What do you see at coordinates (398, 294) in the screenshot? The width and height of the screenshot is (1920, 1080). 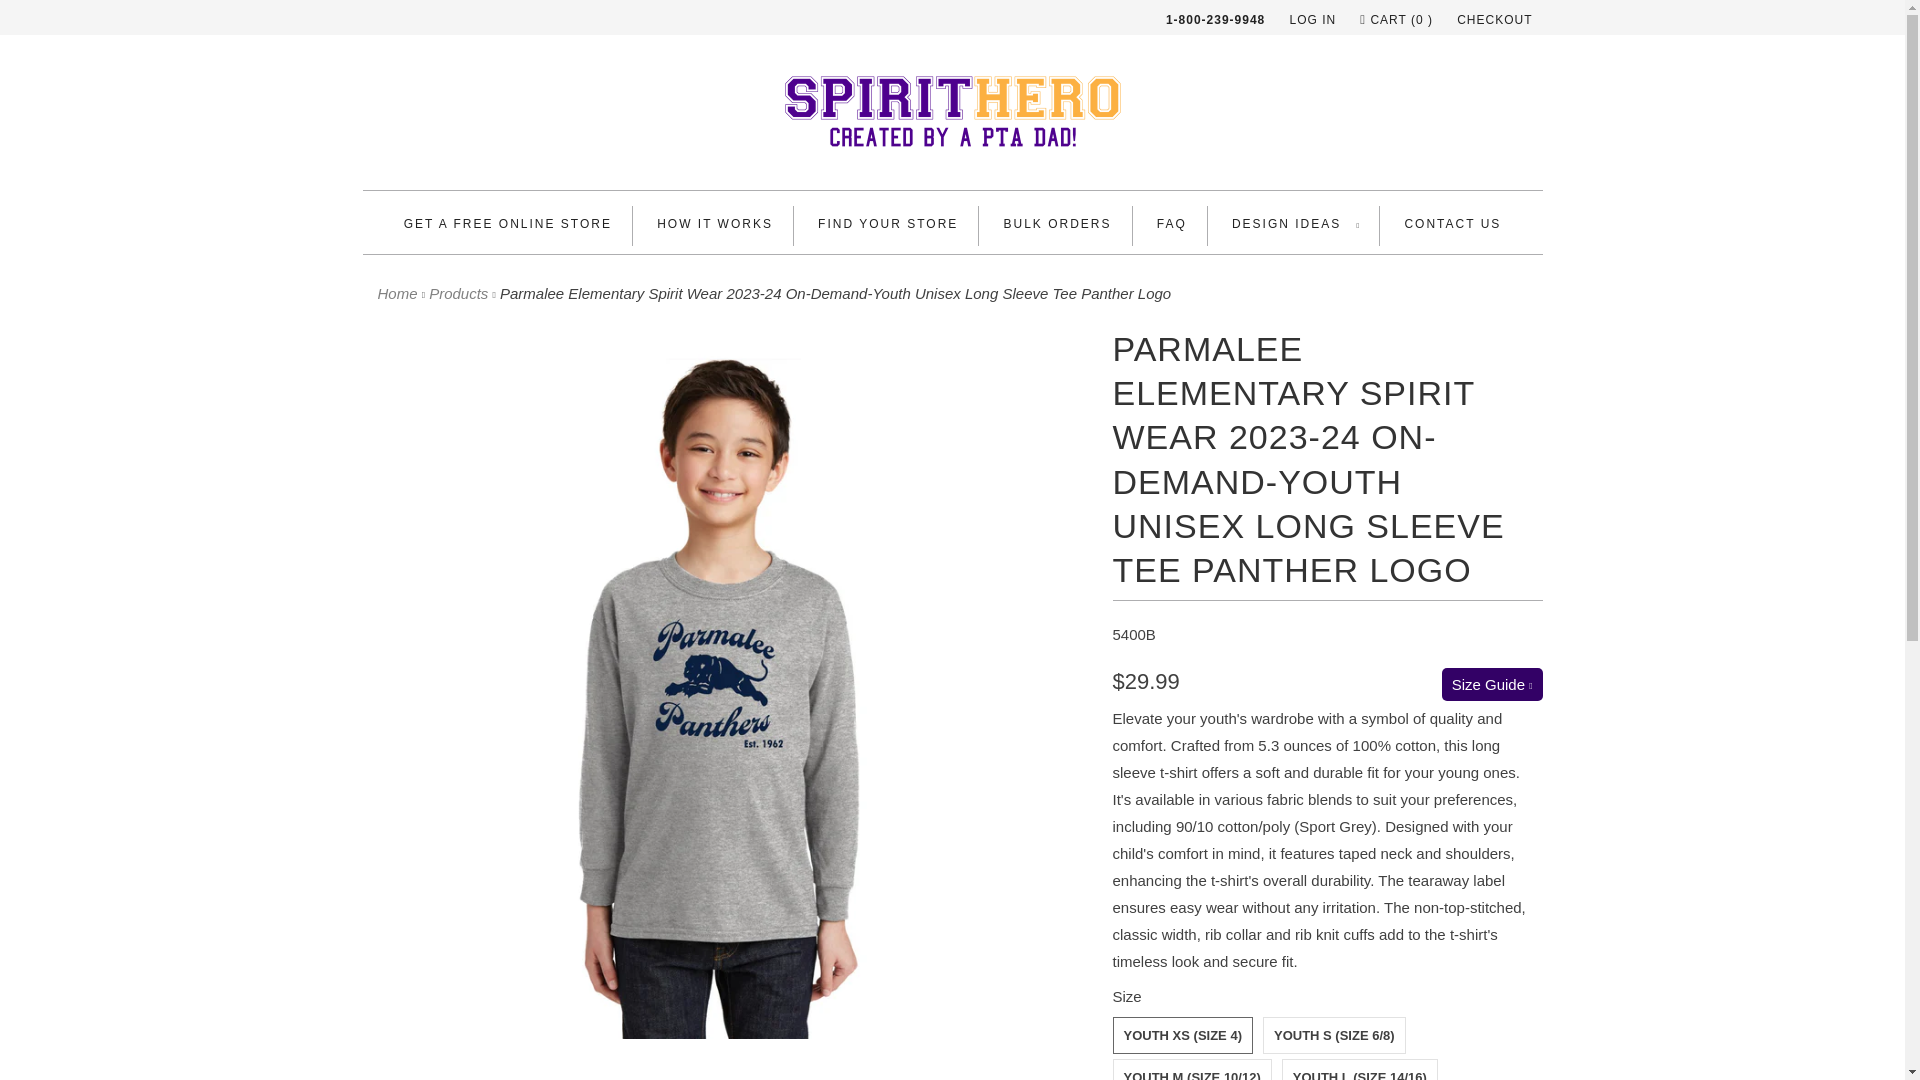 I see `SpiritHero.com` at bounding box center [398, 294].